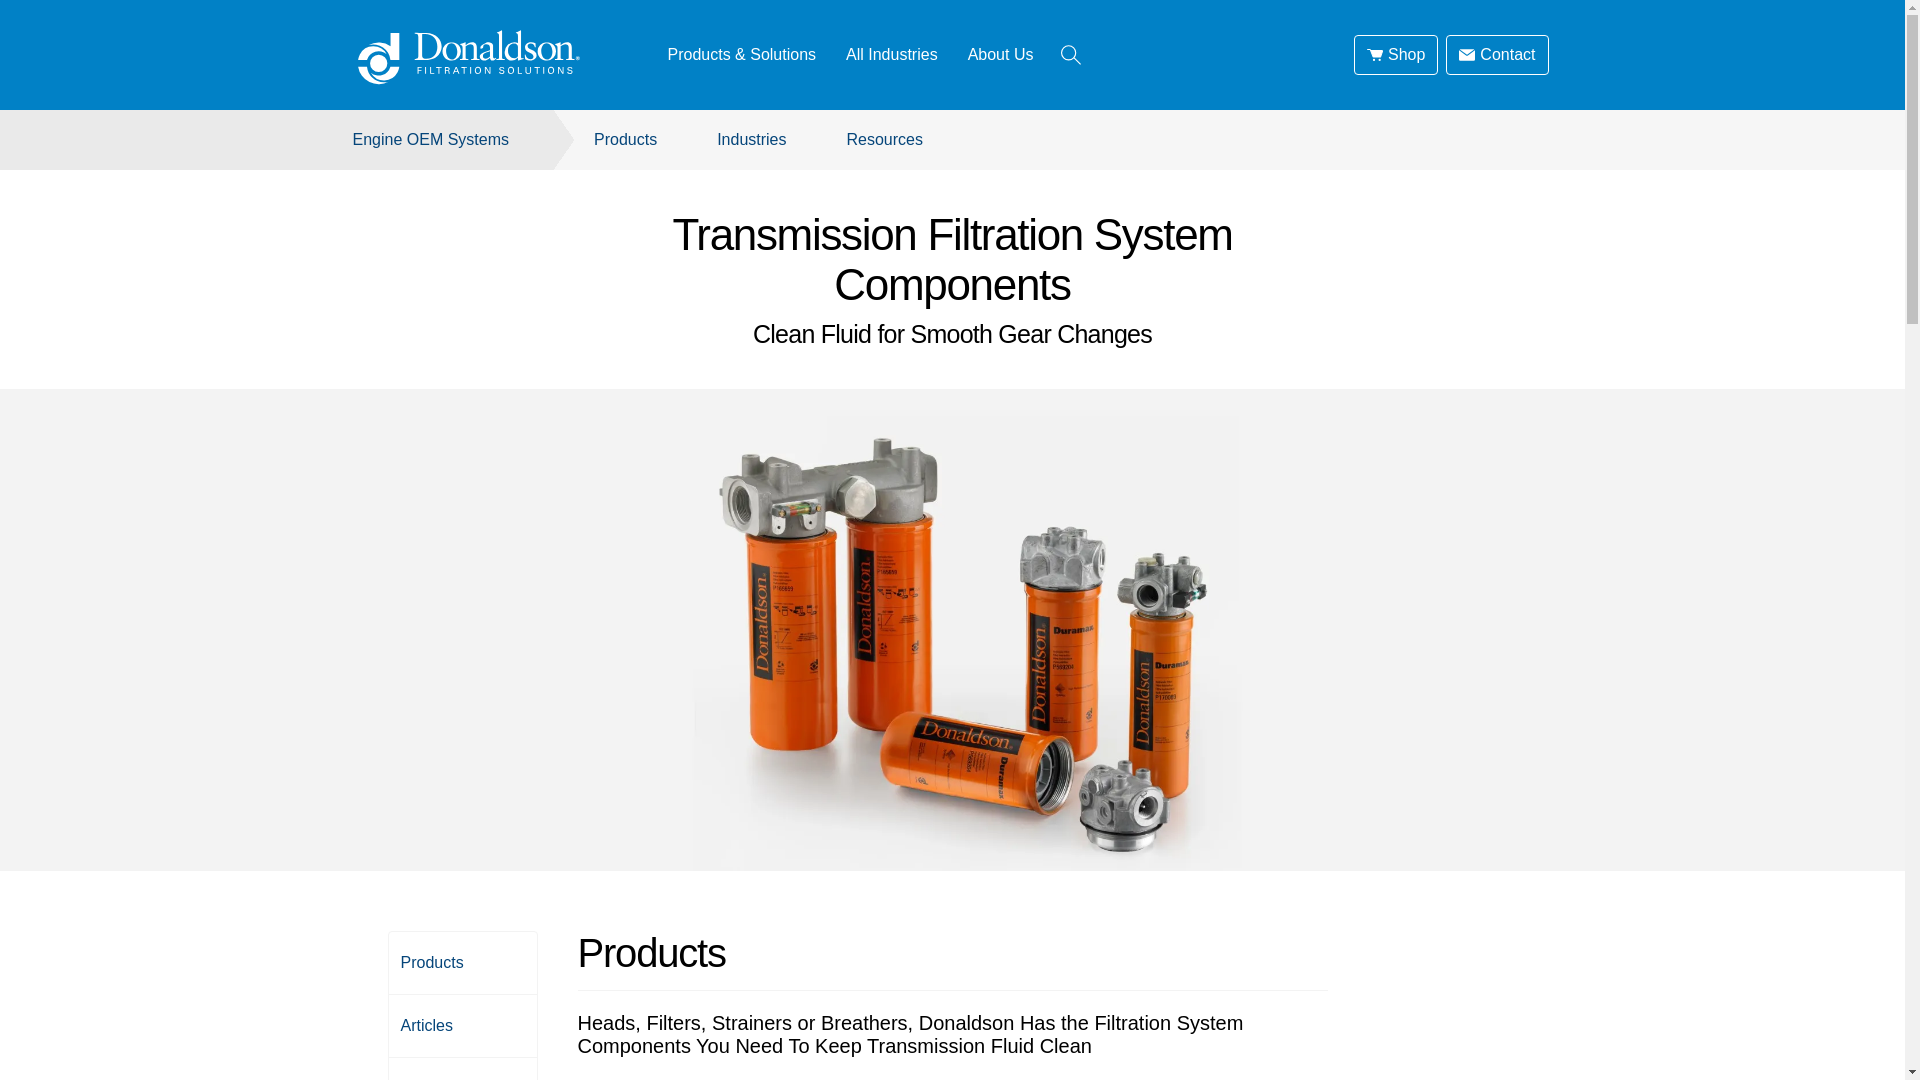 This screenshot has width=1920, height=1080. What do you see at coordinates (462, 1005) in the screenshot?
I see `All Industries` at bounding box center [462, 1005].